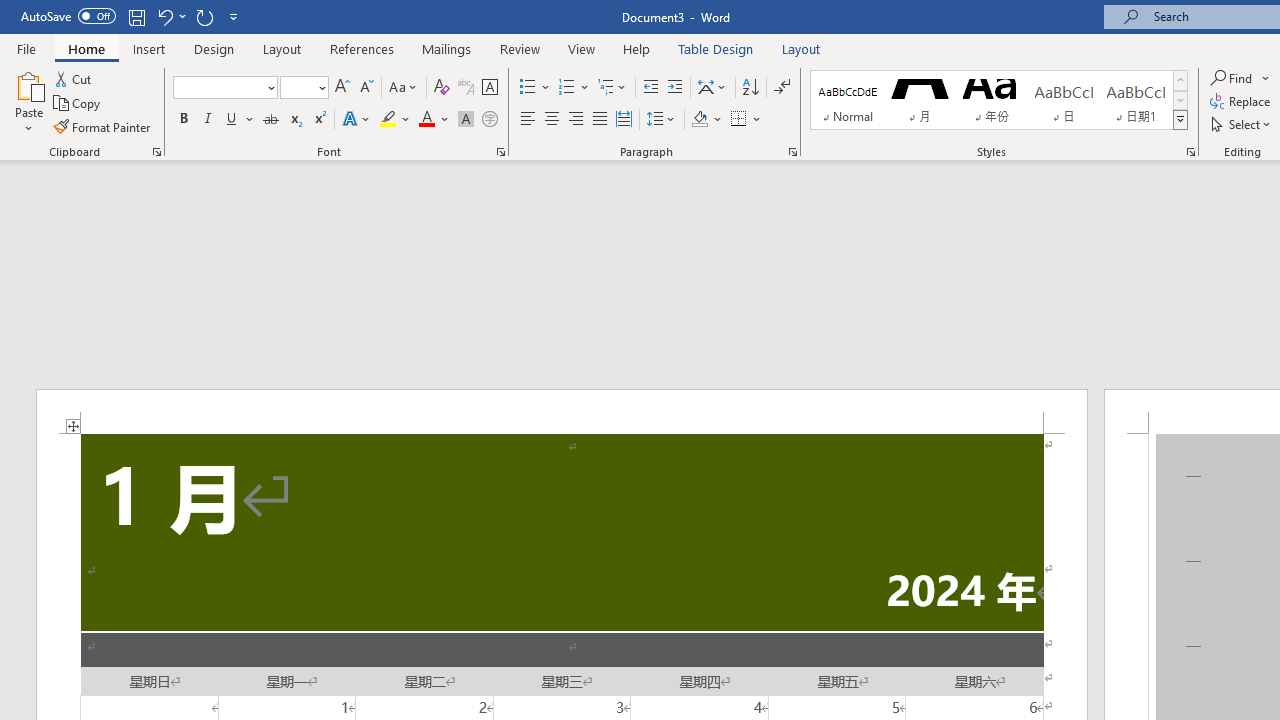 This screenshot has width=1280, height=720. Describe the element at coordinates (78, 104) in the screenshot. I see `Copy` at that location.